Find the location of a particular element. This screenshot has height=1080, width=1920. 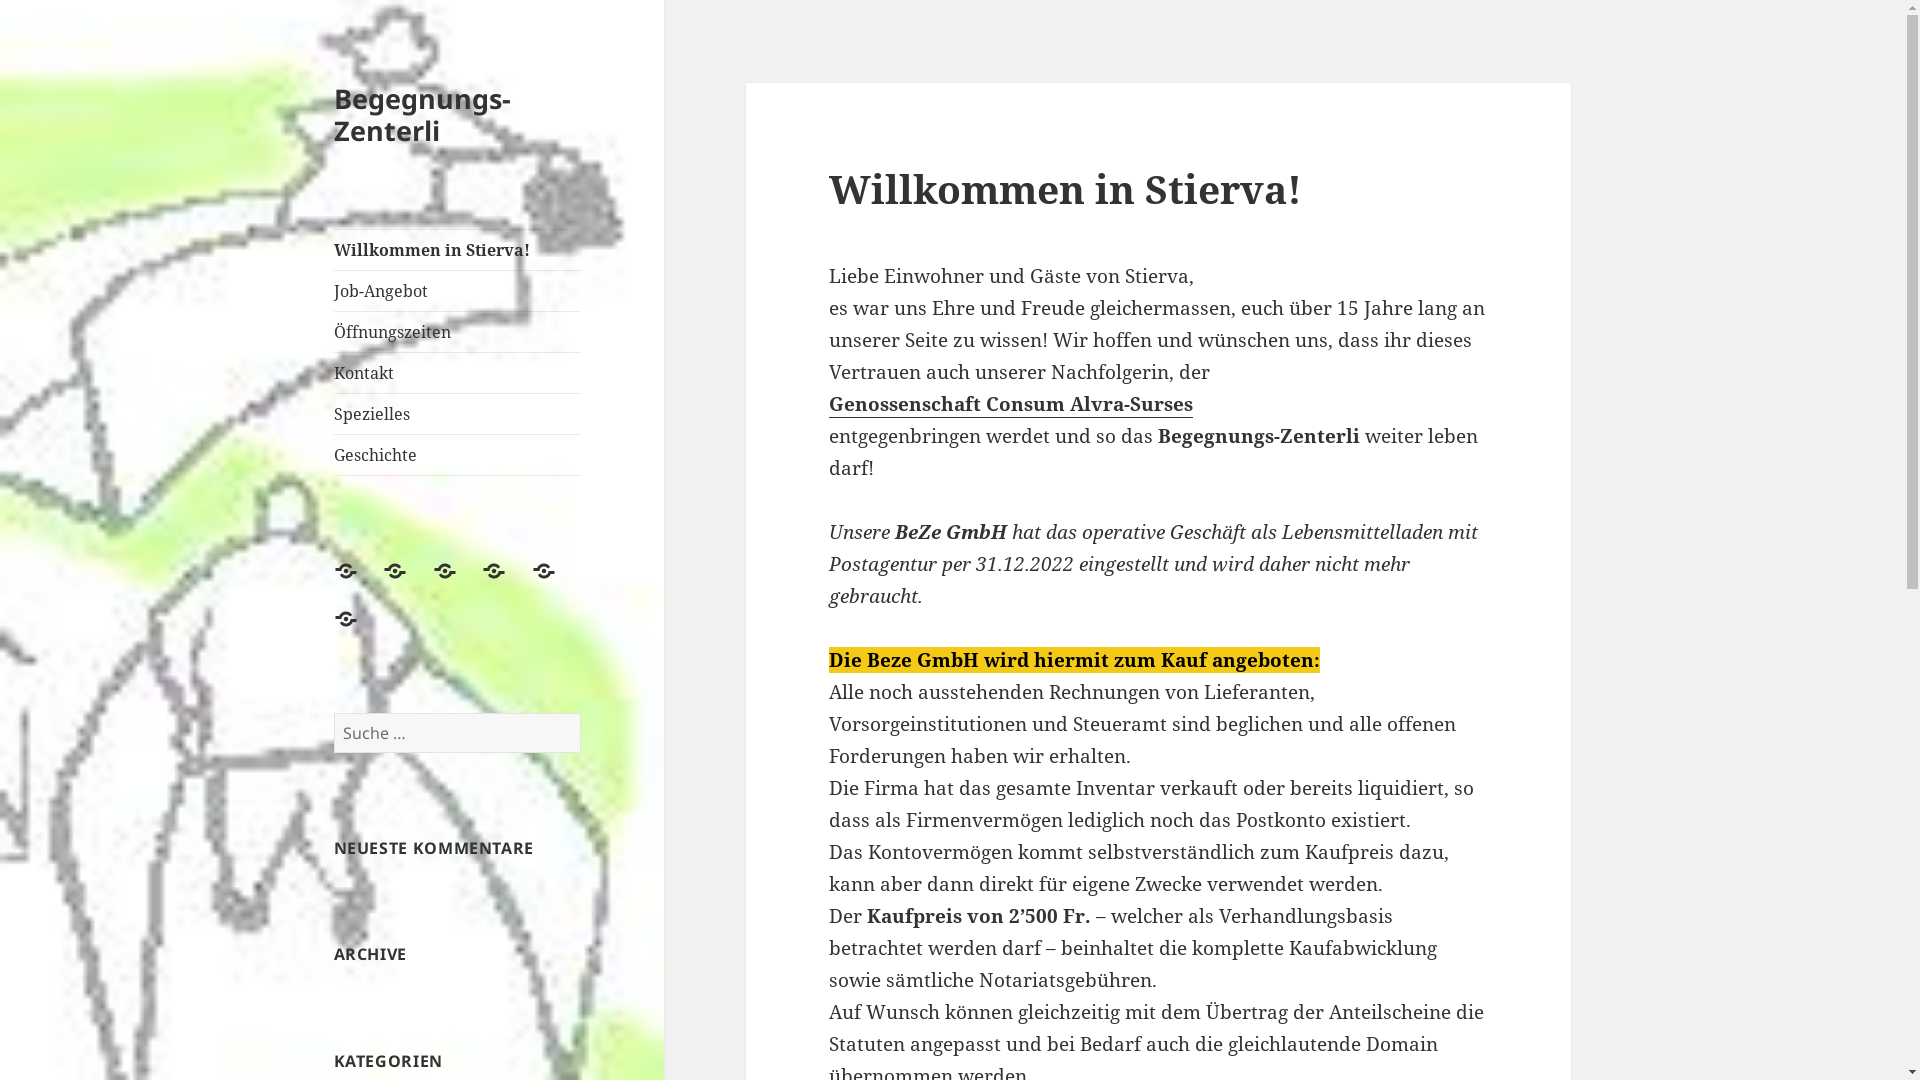

Genossenschaft Consum Alvra-Surses is located at coordinates (1011, 404).